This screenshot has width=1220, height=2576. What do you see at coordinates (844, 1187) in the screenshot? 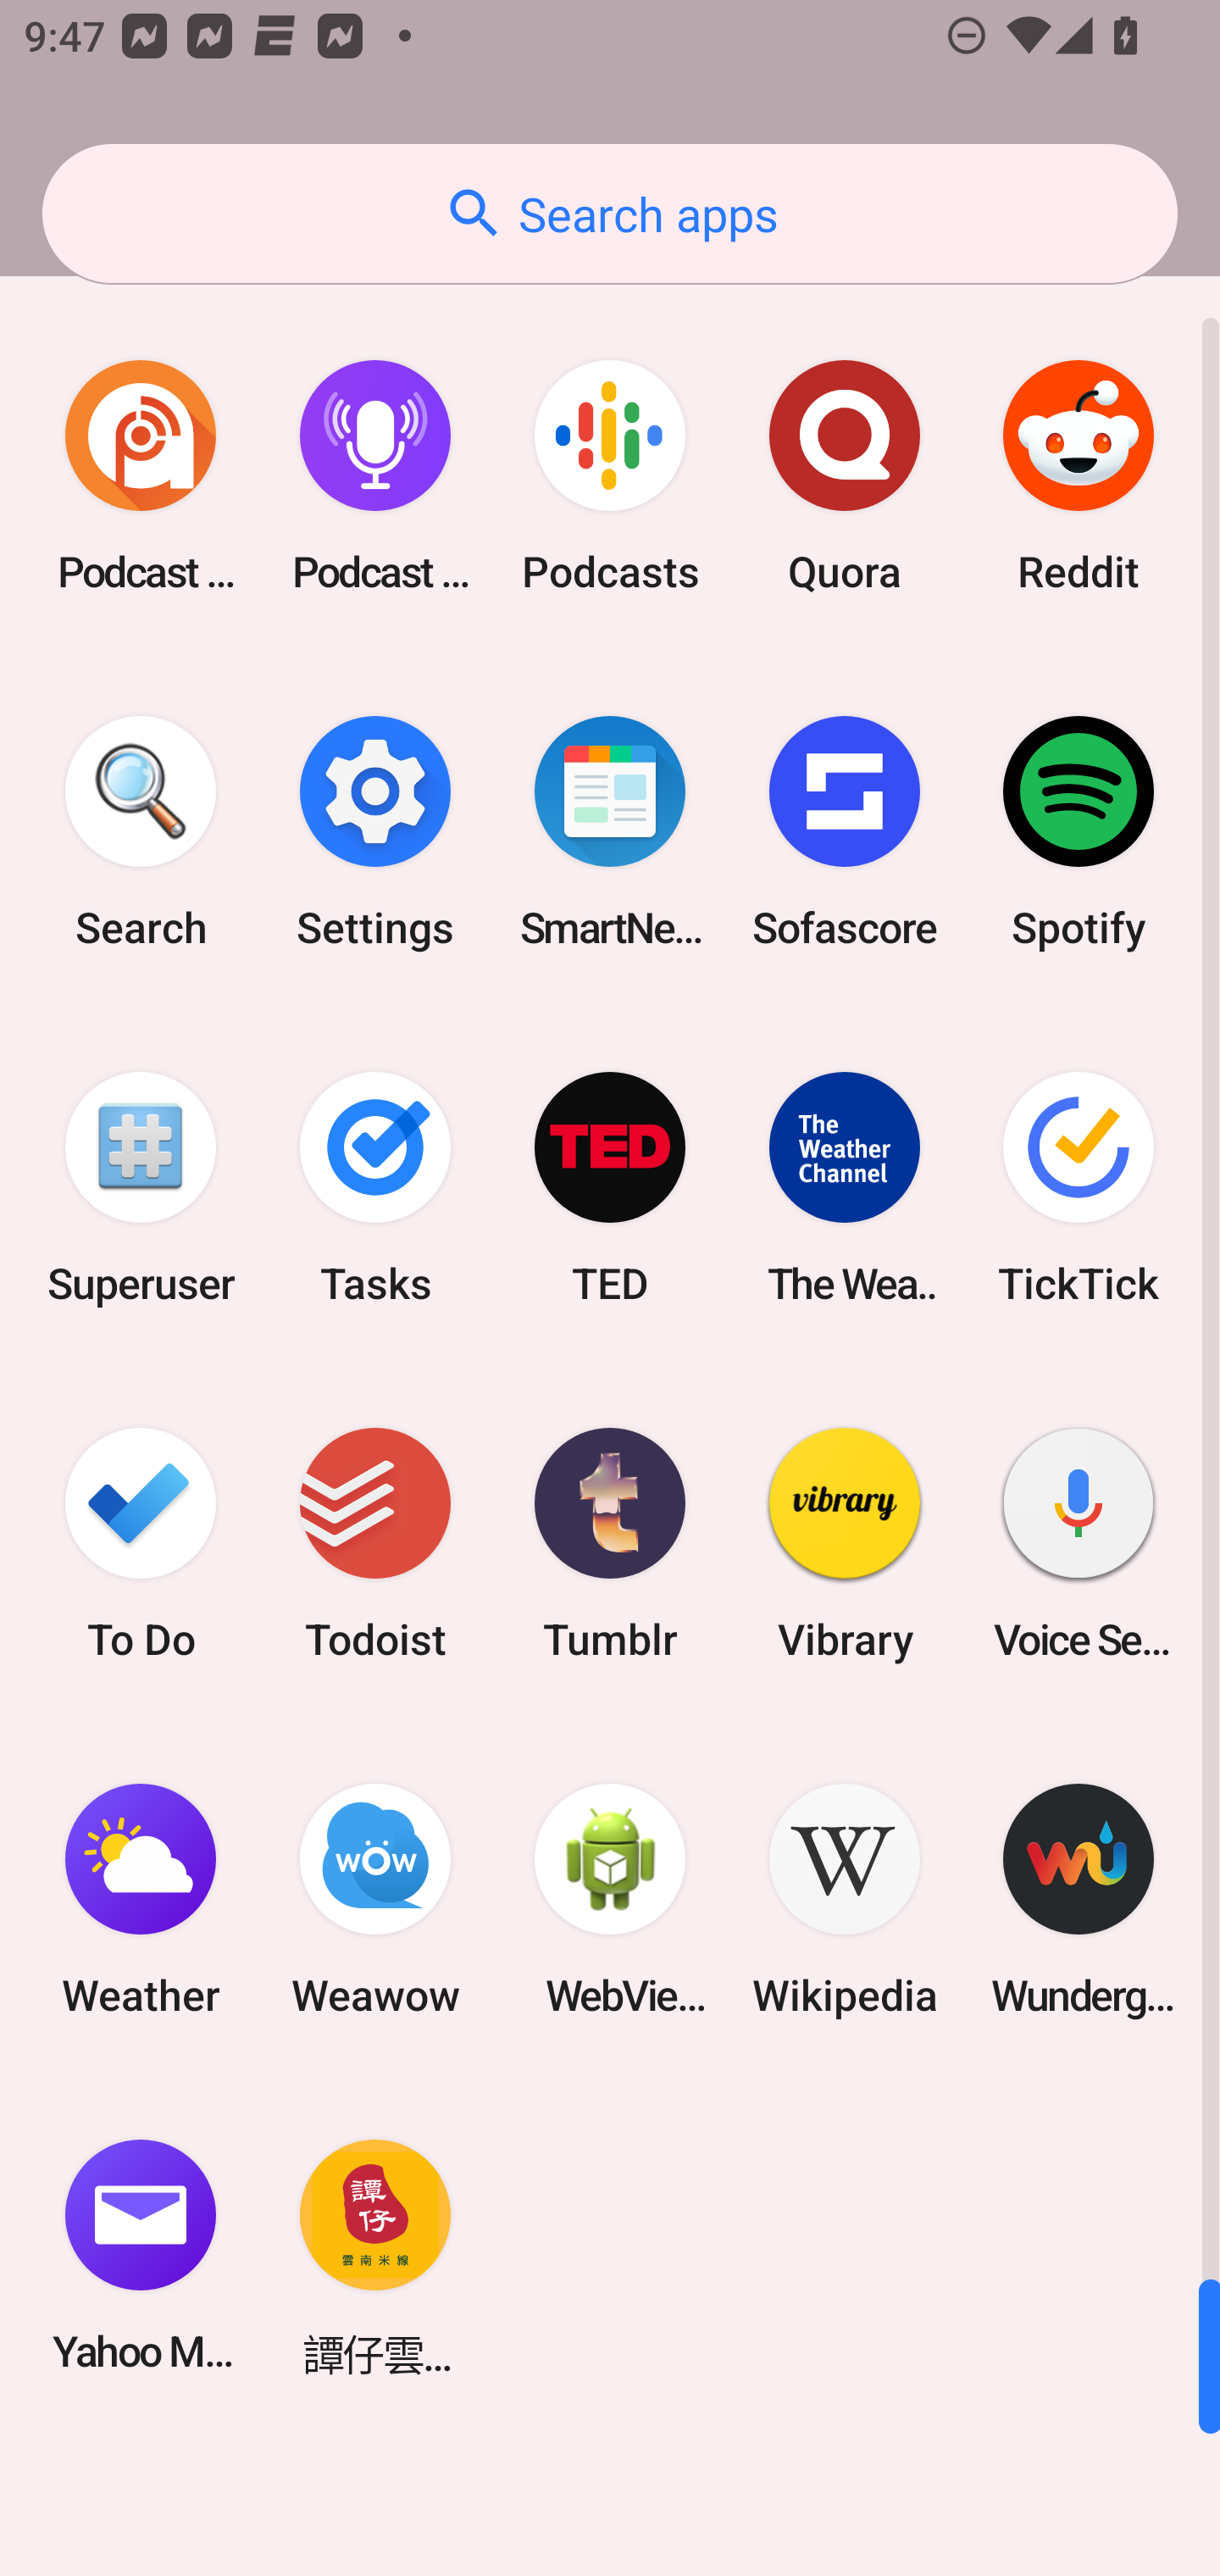
I see `The Weather Channel` at bounding box center [844, 1187].